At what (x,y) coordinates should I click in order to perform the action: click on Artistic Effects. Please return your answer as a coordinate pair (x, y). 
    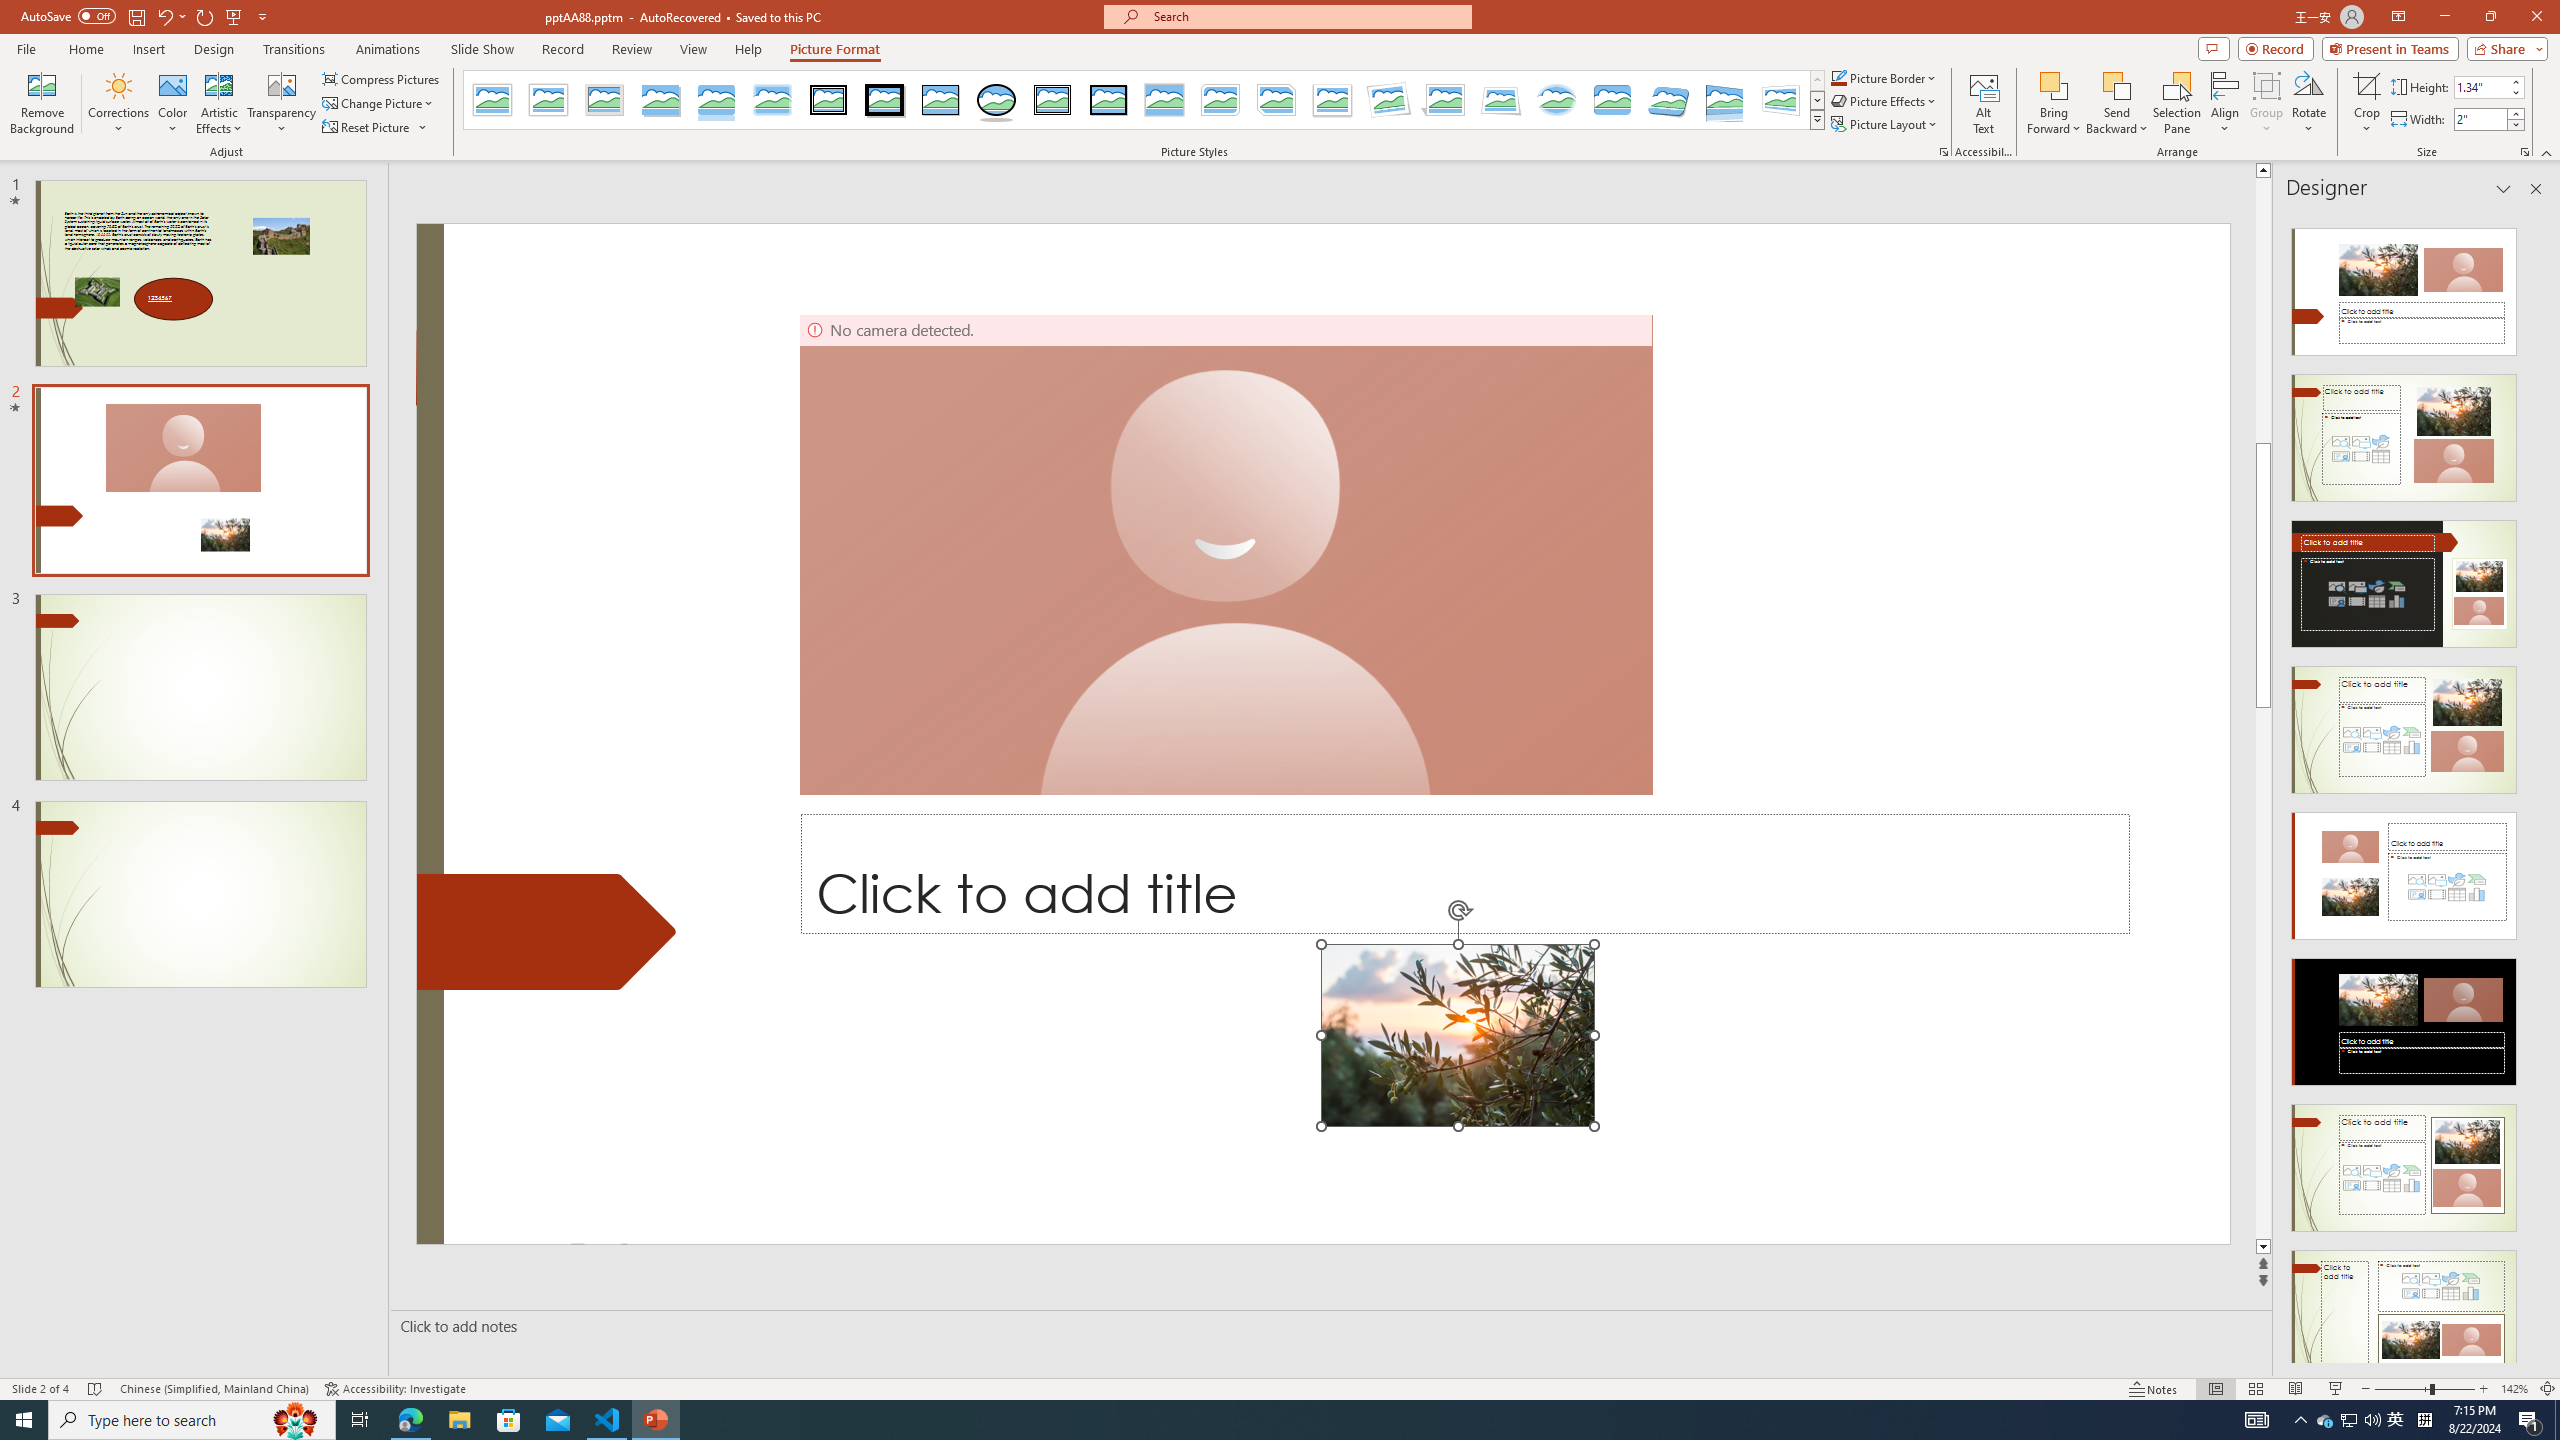
    Looking at the image, I should click on (220, 103).